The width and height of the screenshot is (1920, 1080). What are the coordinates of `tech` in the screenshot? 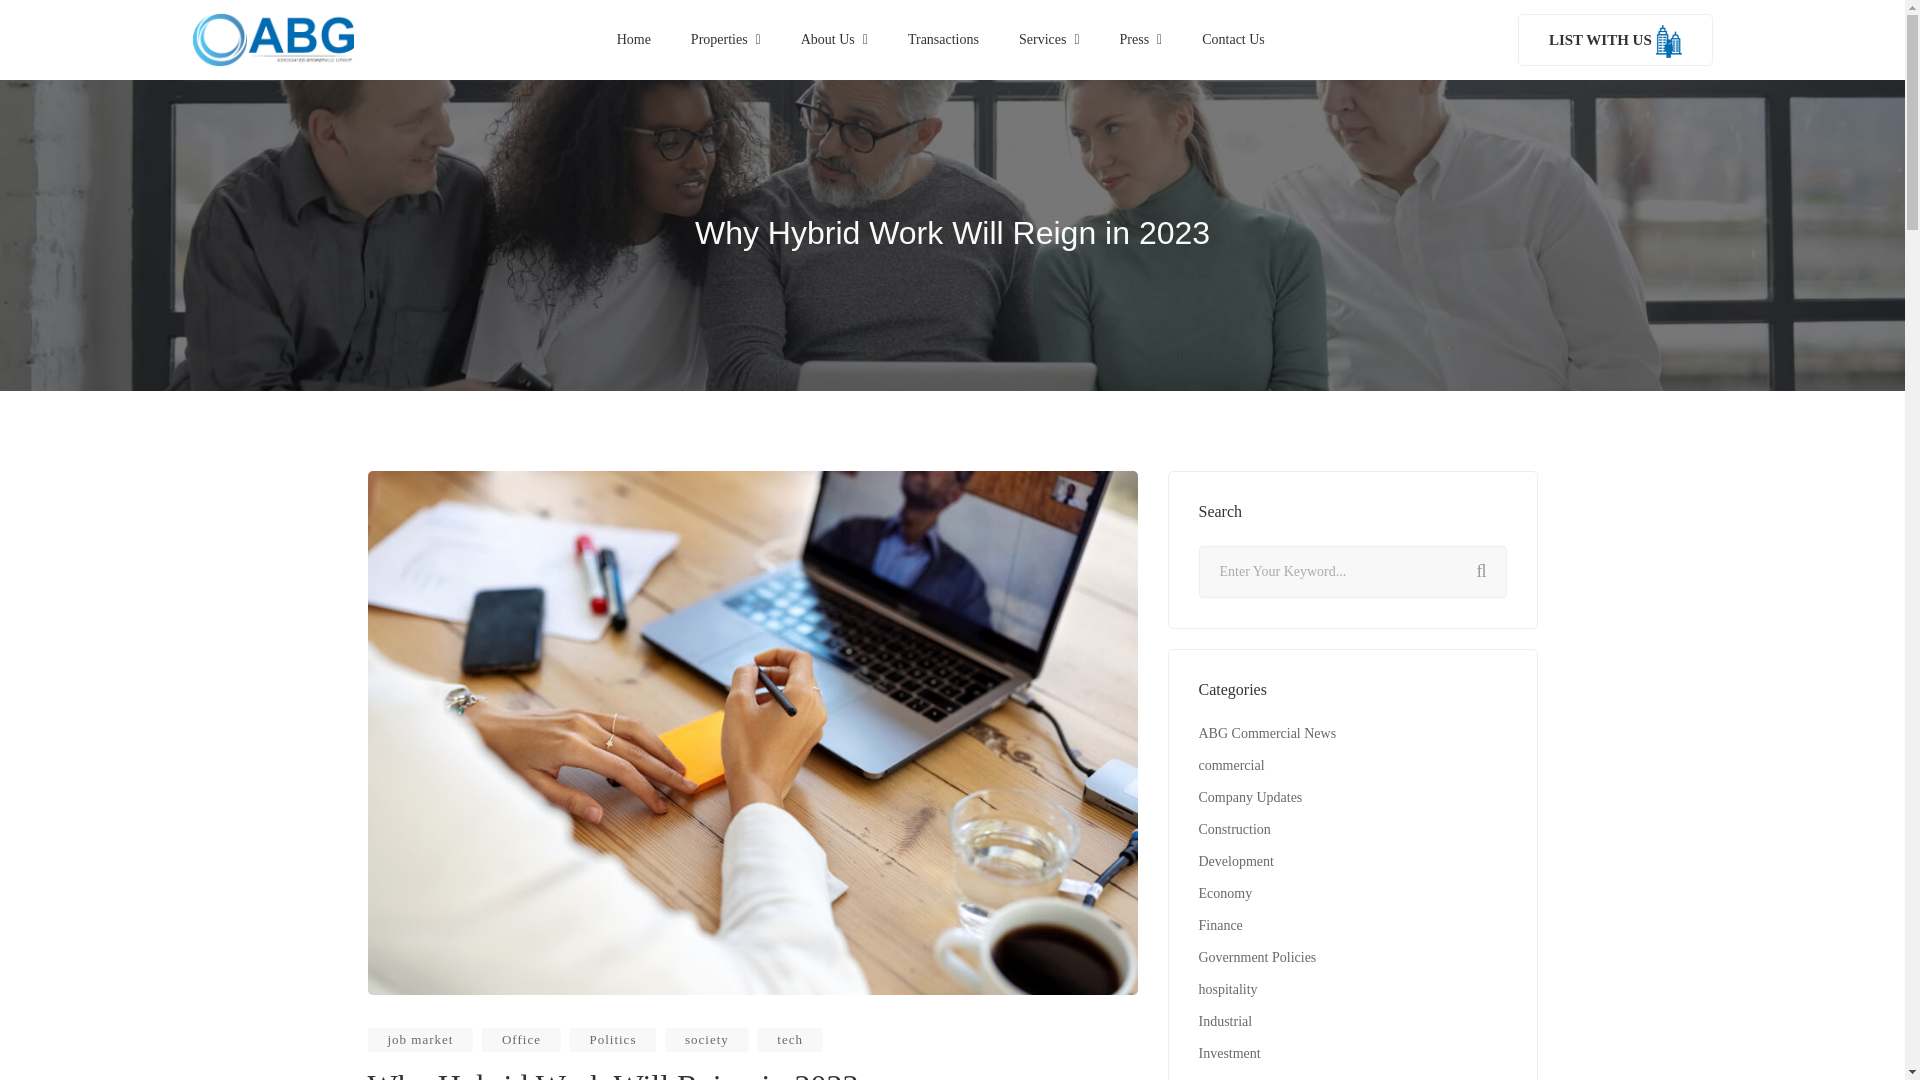 It's located at (790, 1040).